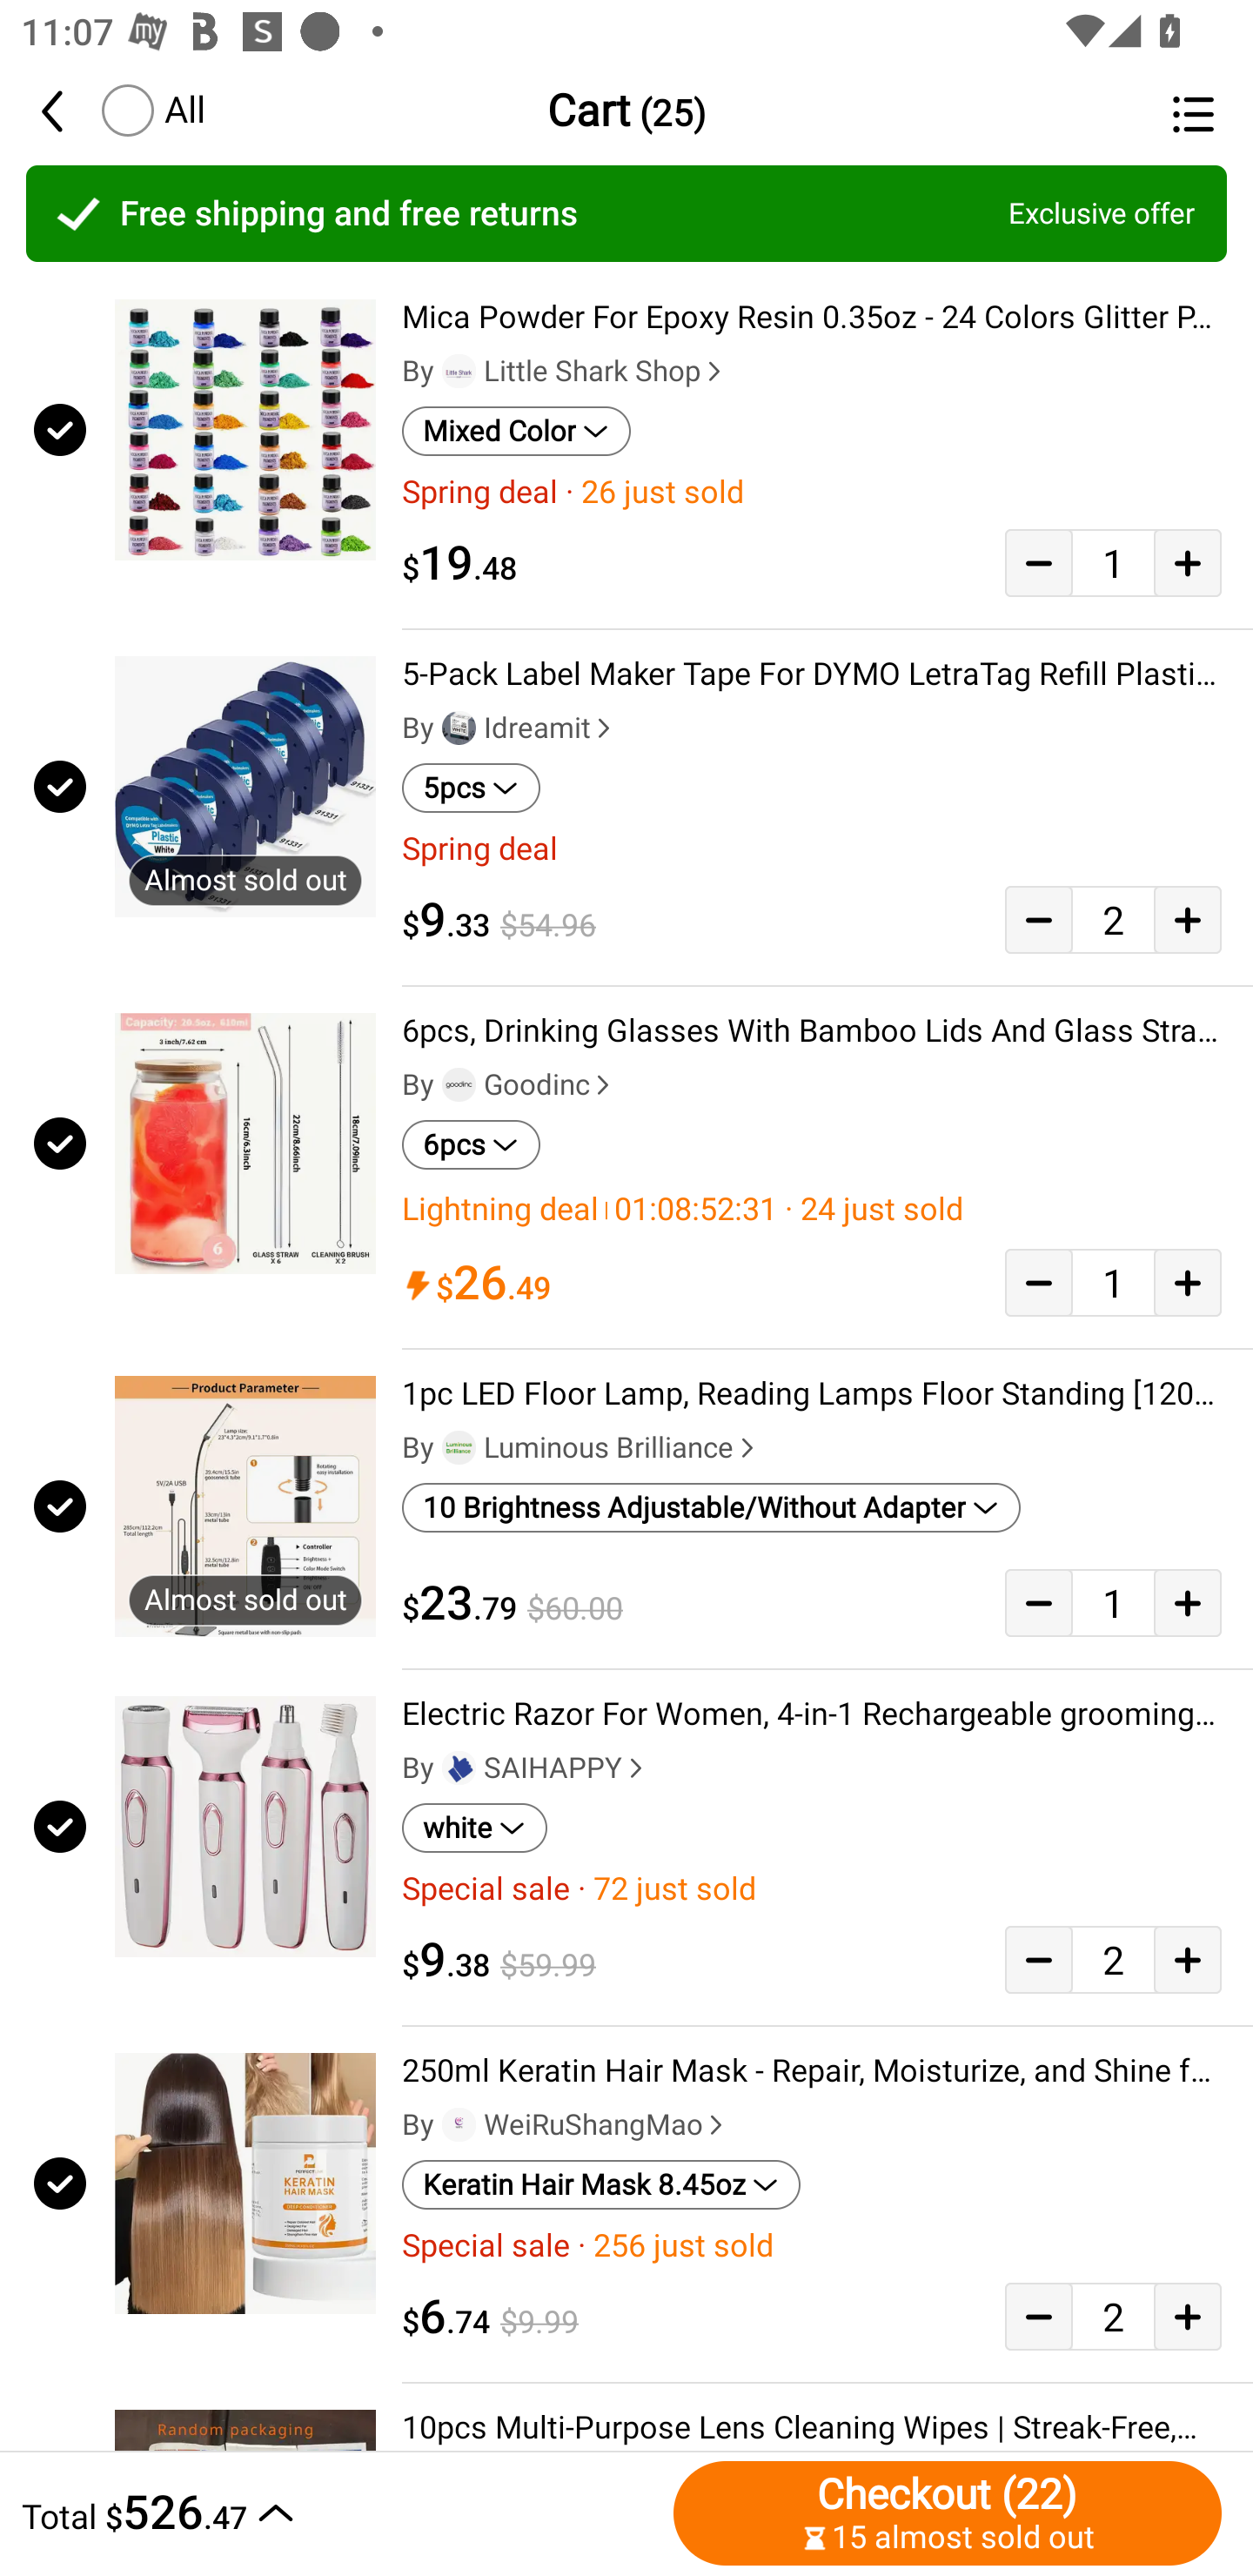 Image resolution: width=1253 pixels, height=2576 pixels. What do you see at coordinates (151, 110) in the screenshot?
I see `Select all tick button All` at bounding box center [151, 110].